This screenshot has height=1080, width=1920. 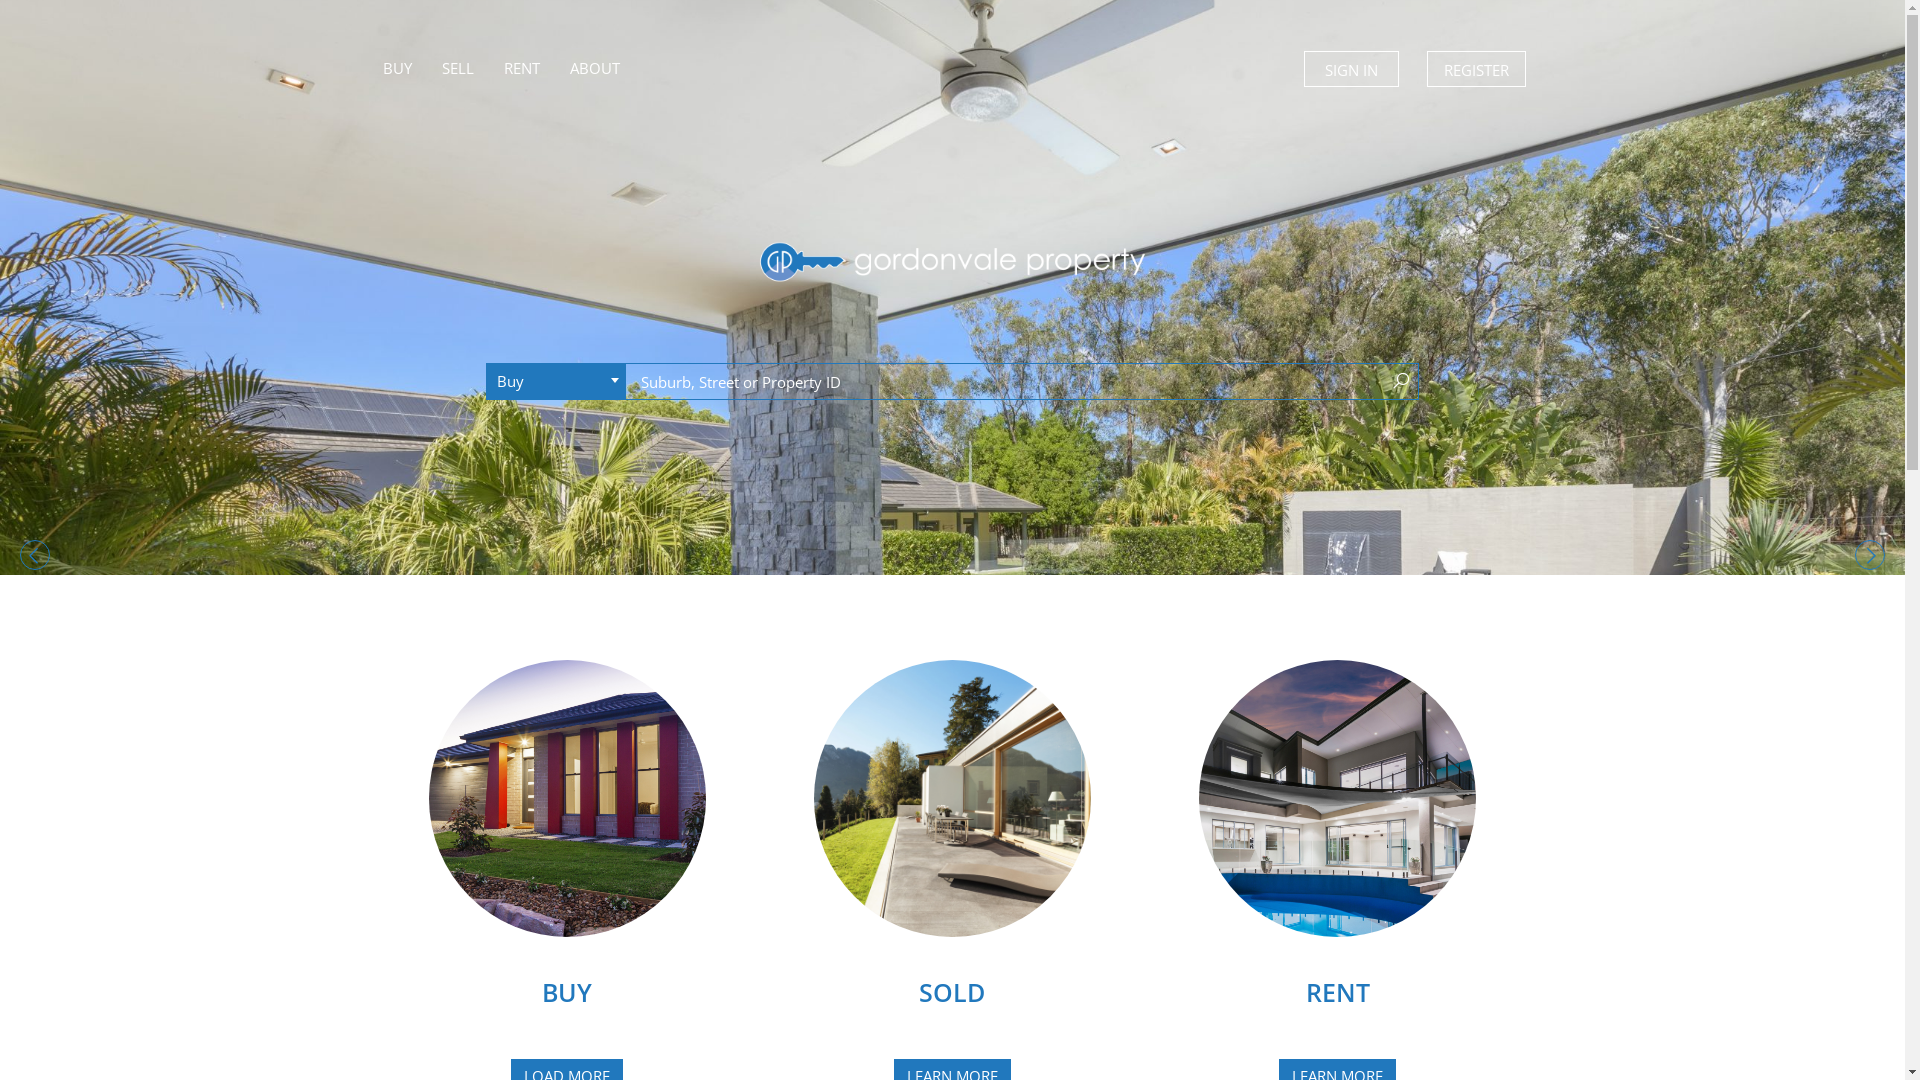 What do you see at coordinates (566, 994) in the screenshot?
I see `BUY` at bounding box center [566, 994].